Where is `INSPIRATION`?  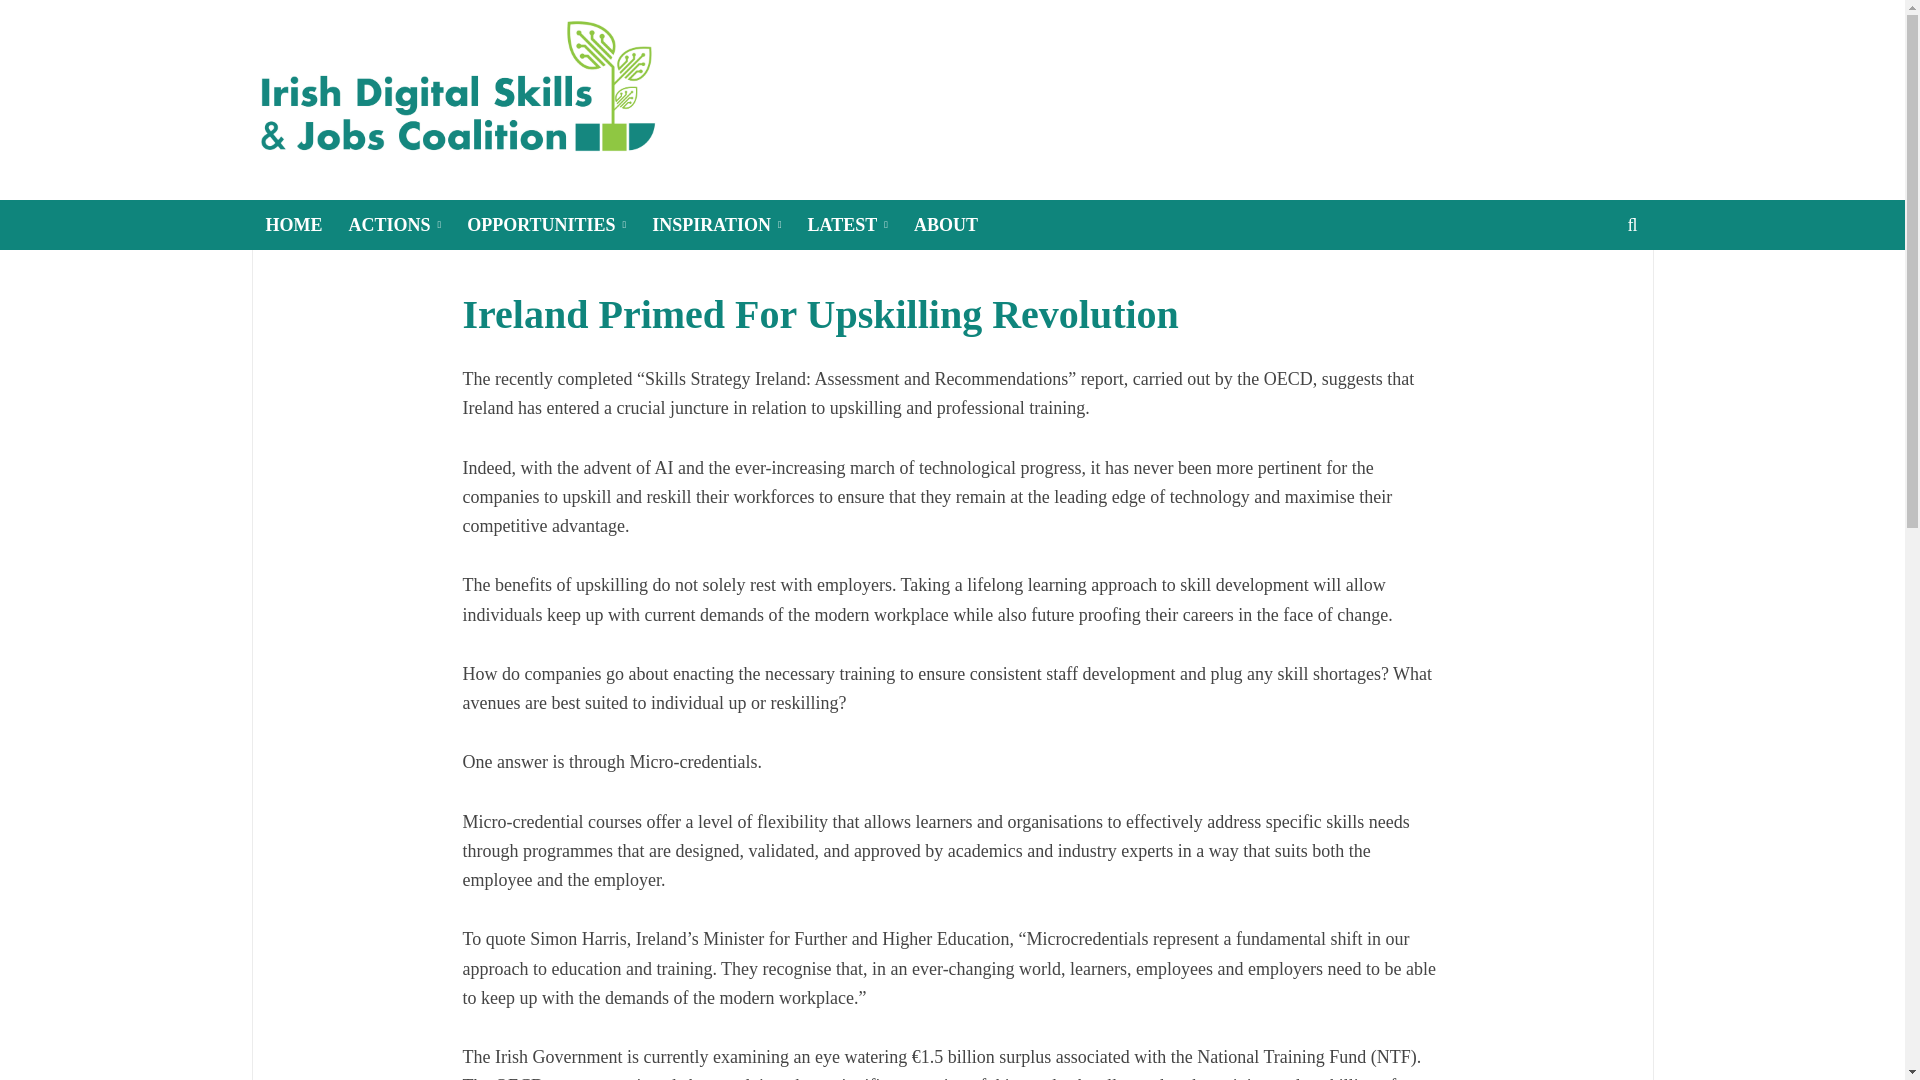
INSPIRATION is located at coordinates (716, 224).